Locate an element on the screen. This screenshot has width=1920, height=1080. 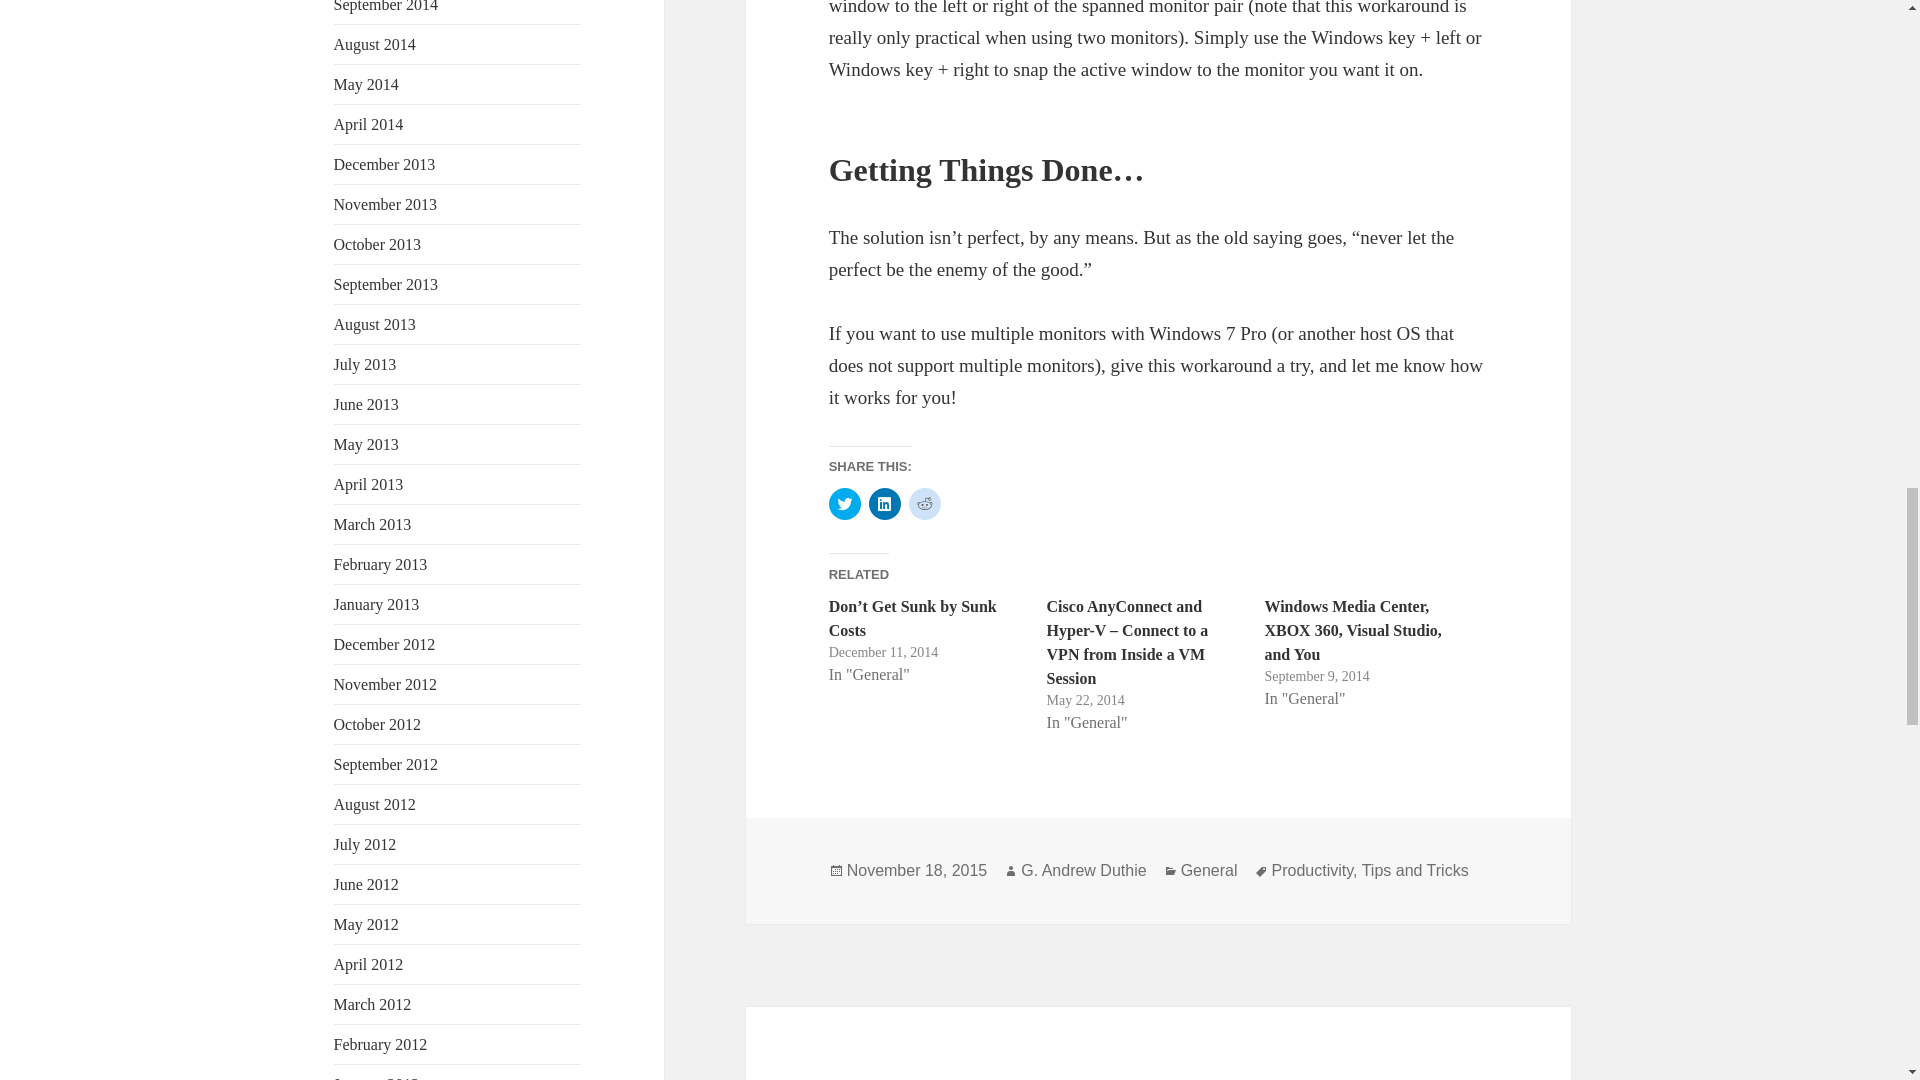
Click to share on LinkedIn is located at coordinates (884, 722).